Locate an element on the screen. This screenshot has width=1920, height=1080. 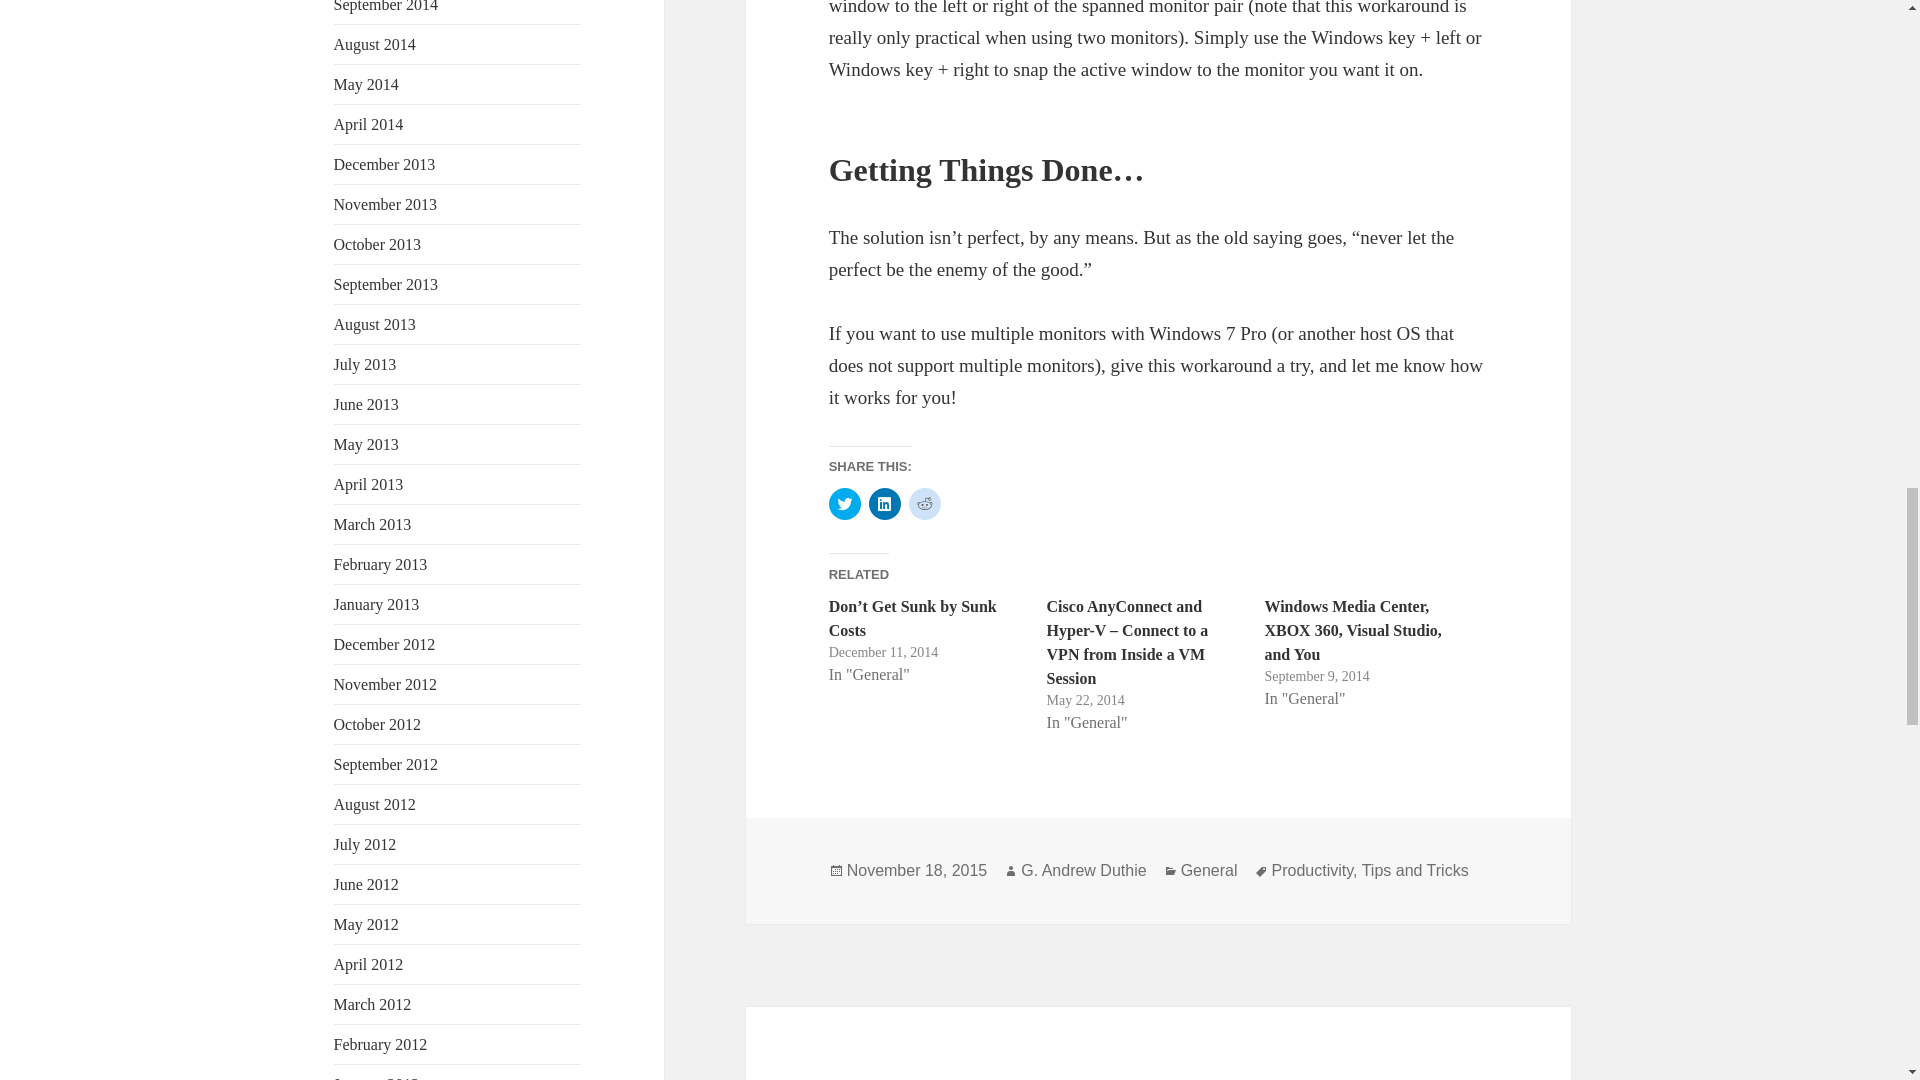
Click to share on LinkedIn is located at coordinates (884, 722).